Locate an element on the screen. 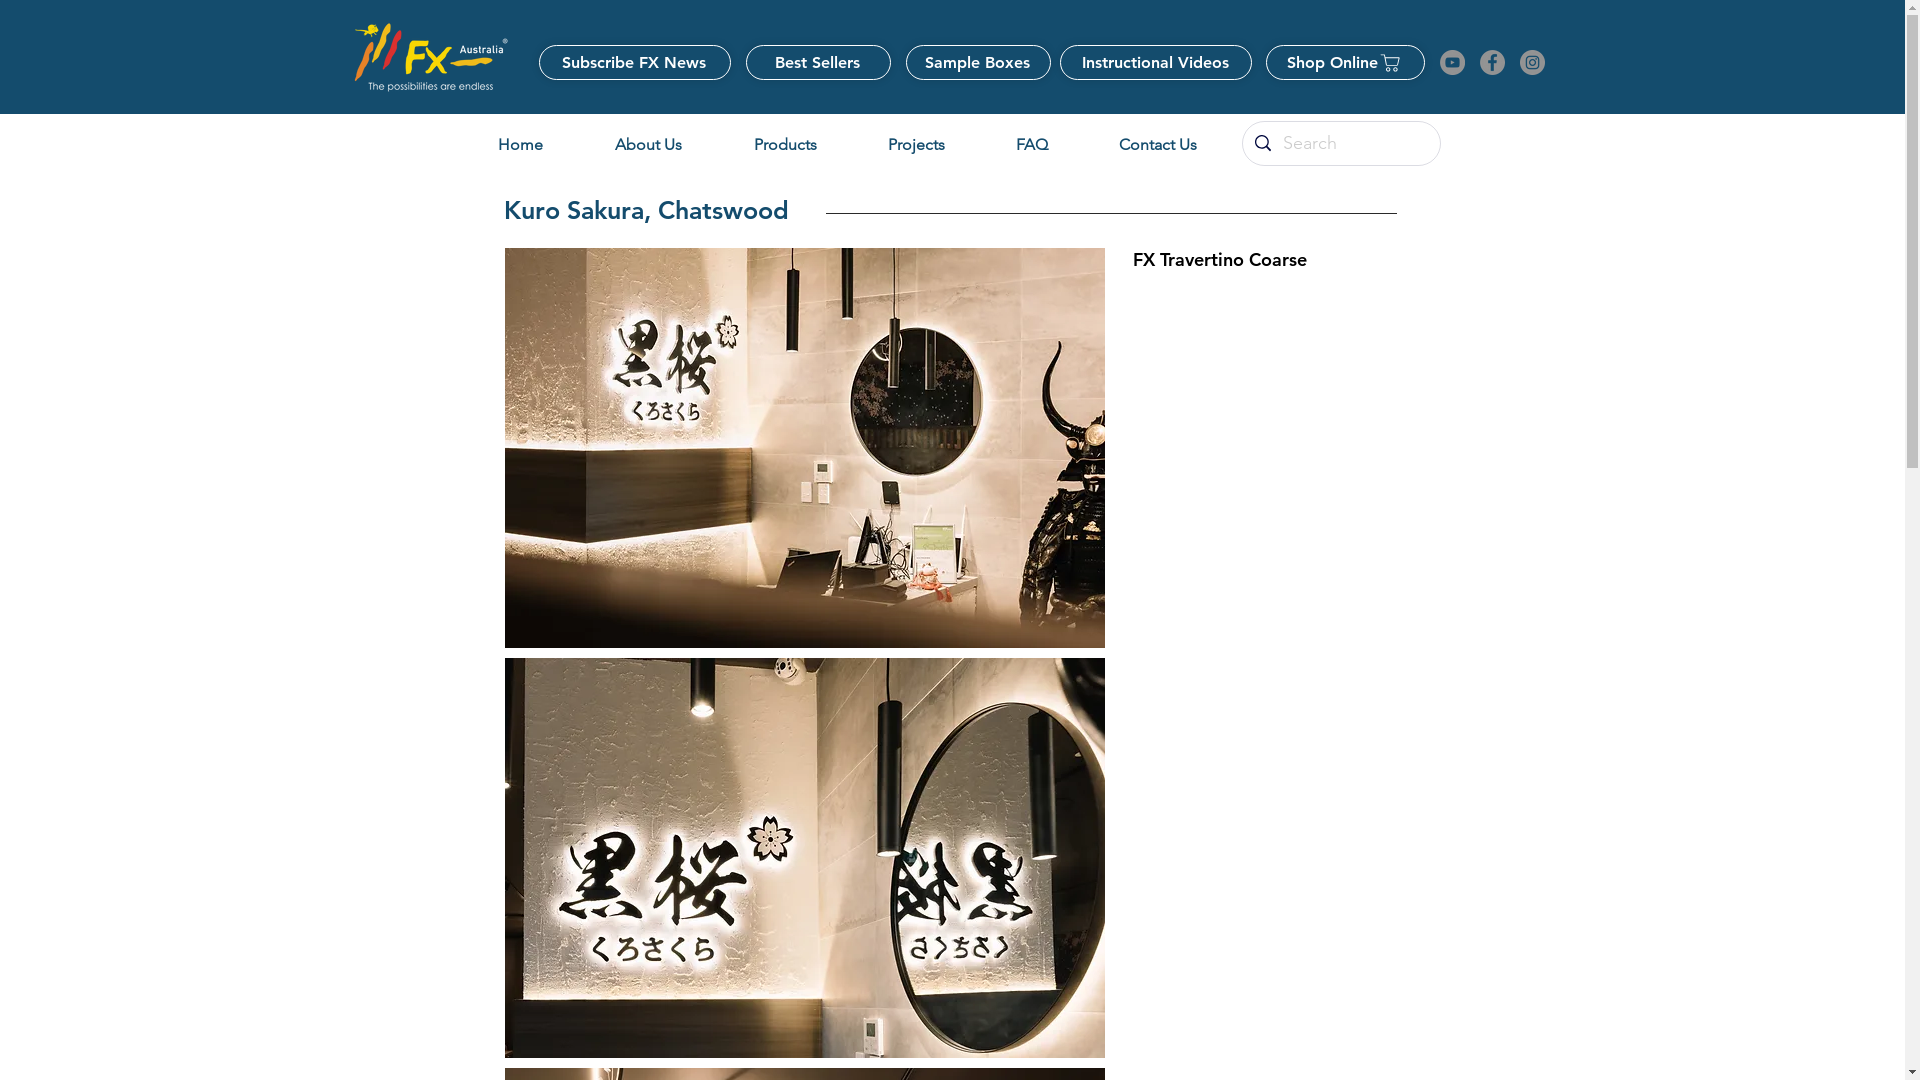  Best Sellers is located at coordinates (818, 62).